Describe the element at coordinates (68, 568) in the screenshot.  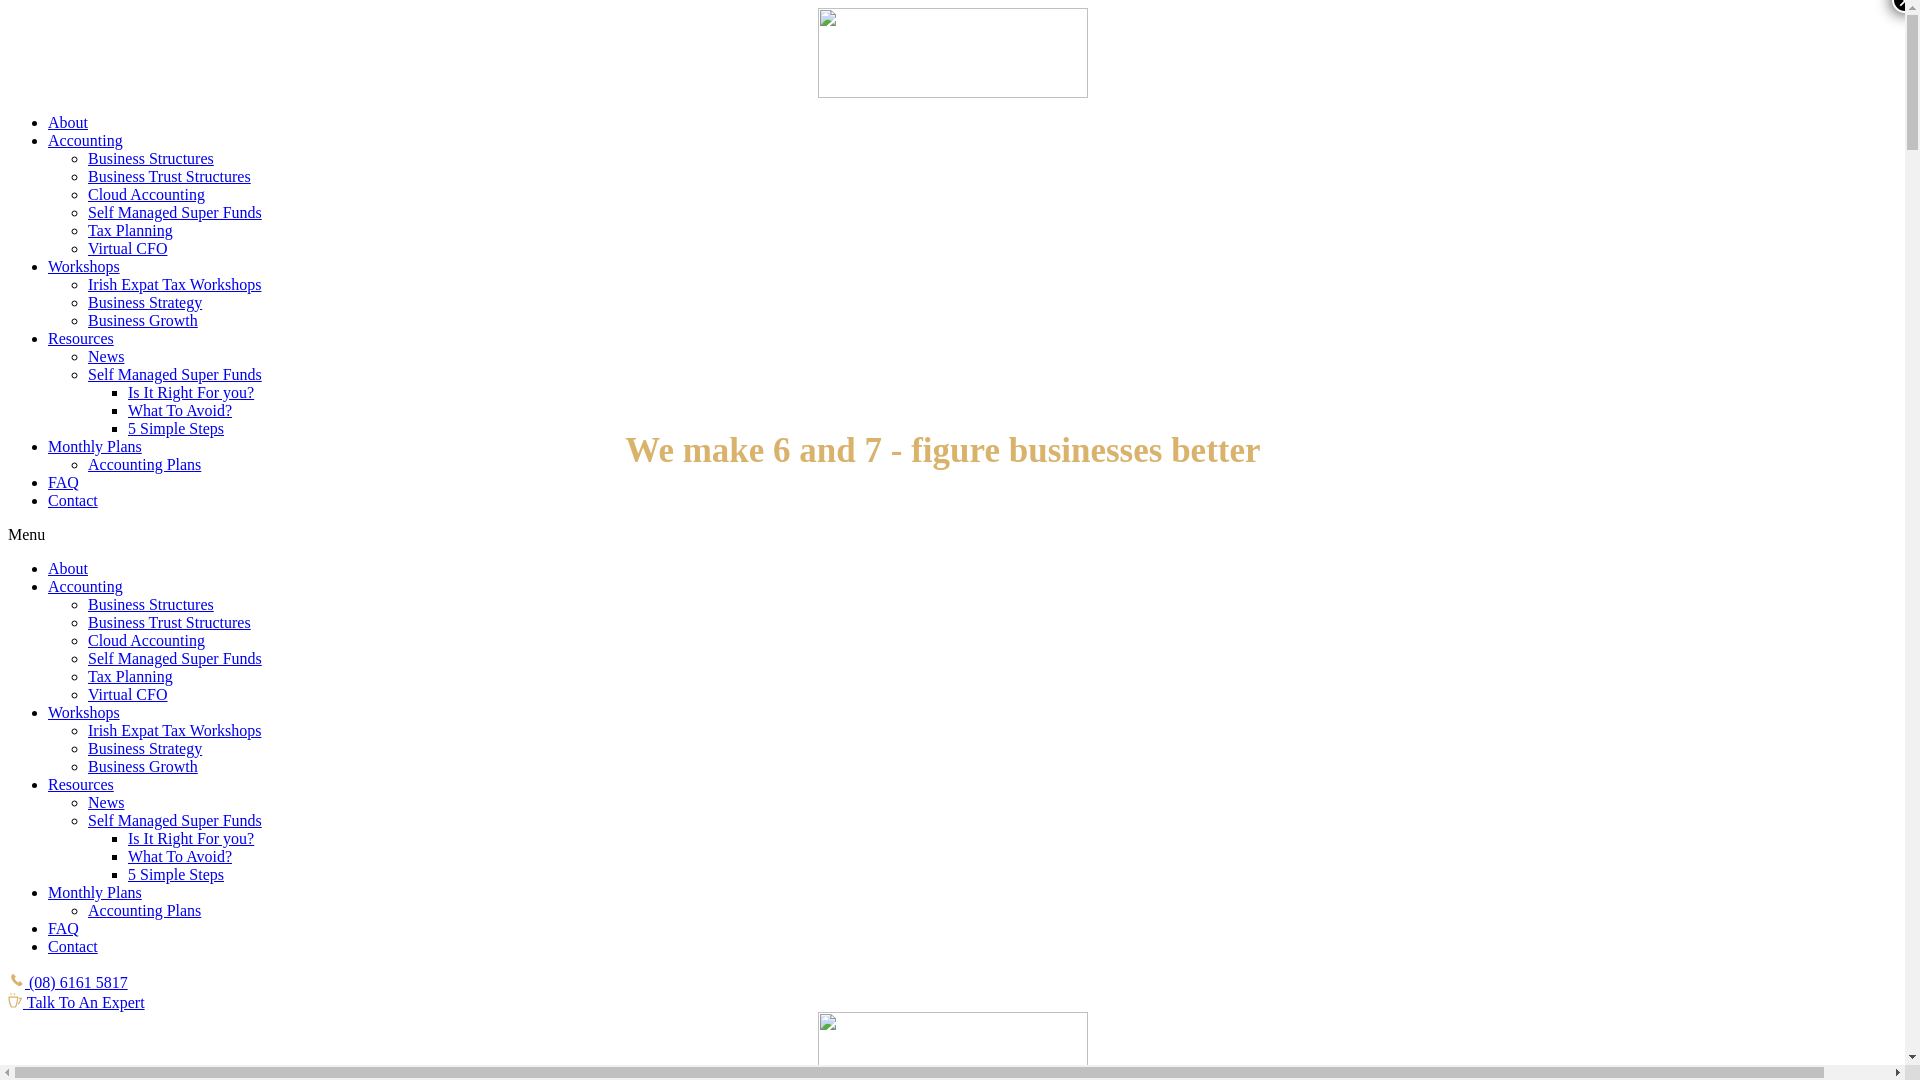
I see `About` at that location.